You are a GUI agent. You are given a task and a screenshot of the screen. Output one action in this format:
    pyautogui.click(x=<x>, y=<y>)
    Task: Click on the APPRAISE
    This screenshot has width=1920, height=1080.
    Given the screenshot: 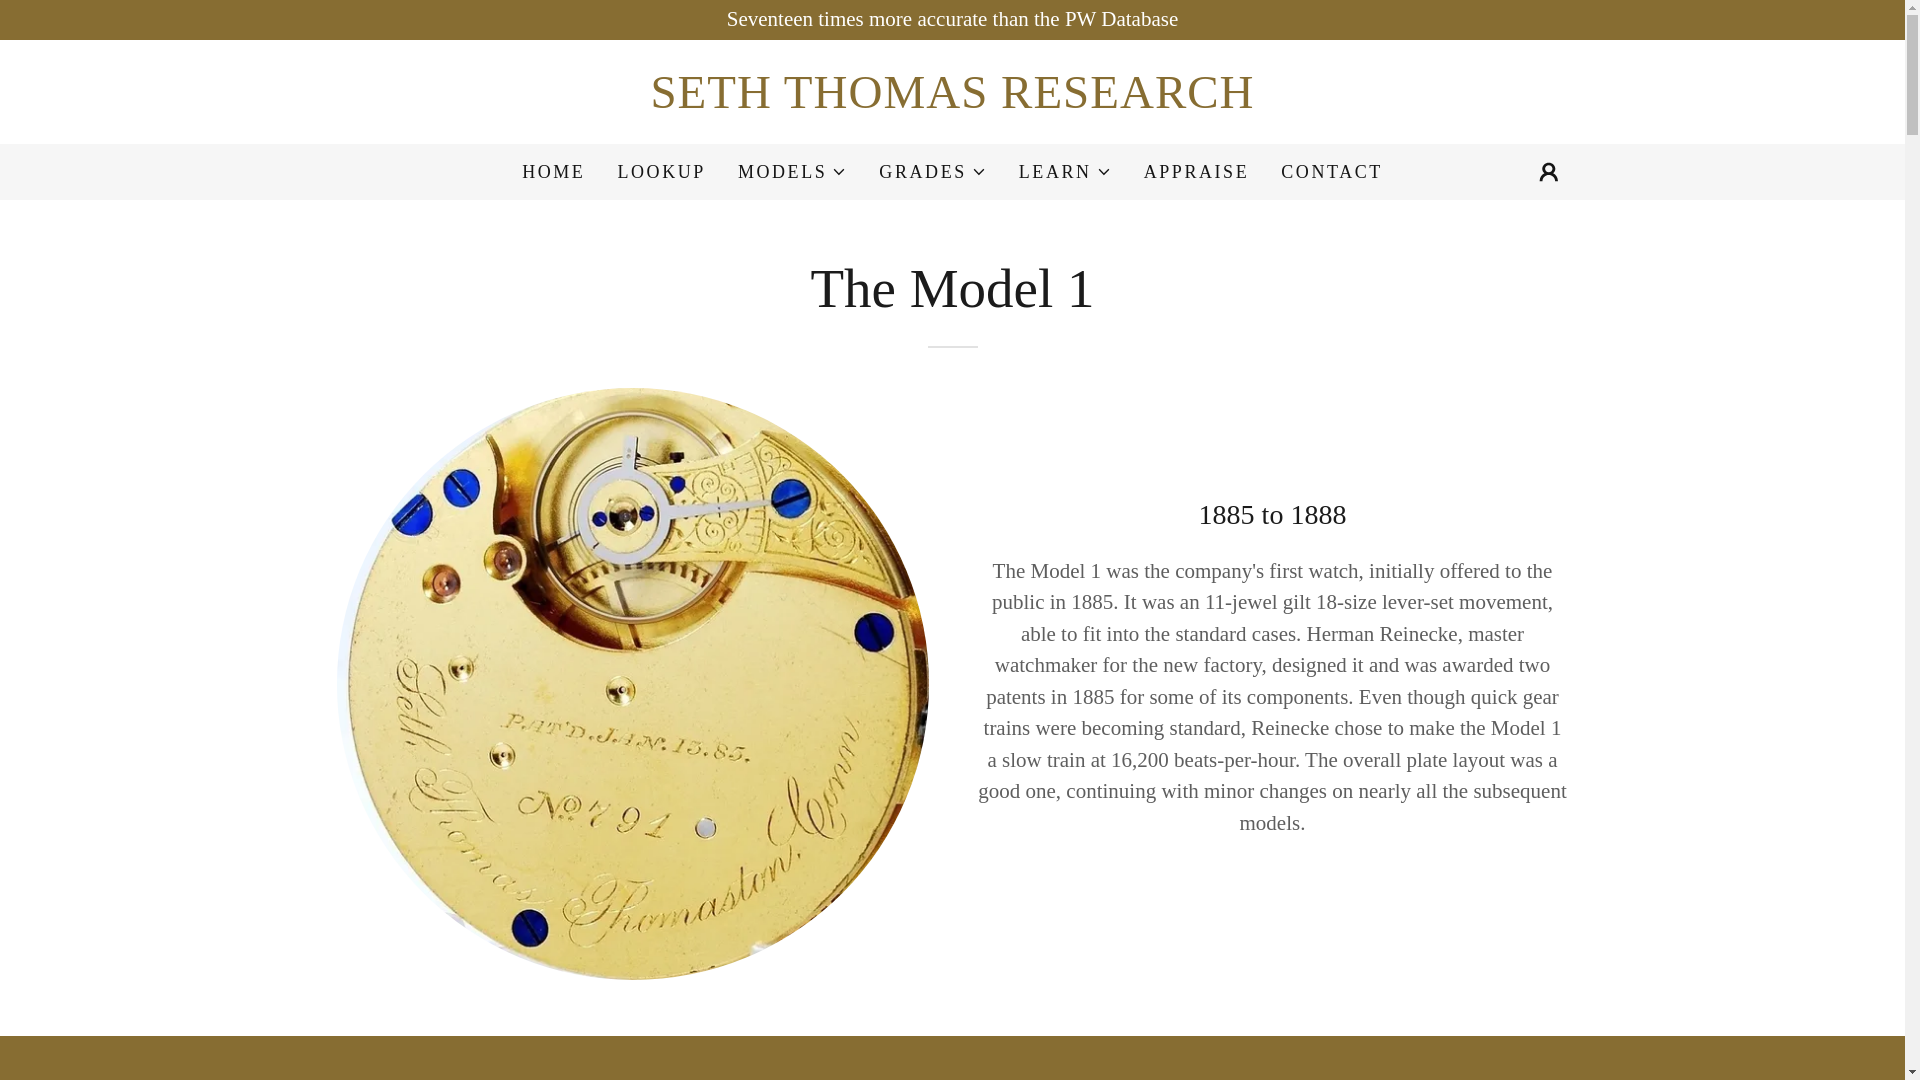 What is the action you would take?
    pyautogui.click(x=1196, y=172)
    